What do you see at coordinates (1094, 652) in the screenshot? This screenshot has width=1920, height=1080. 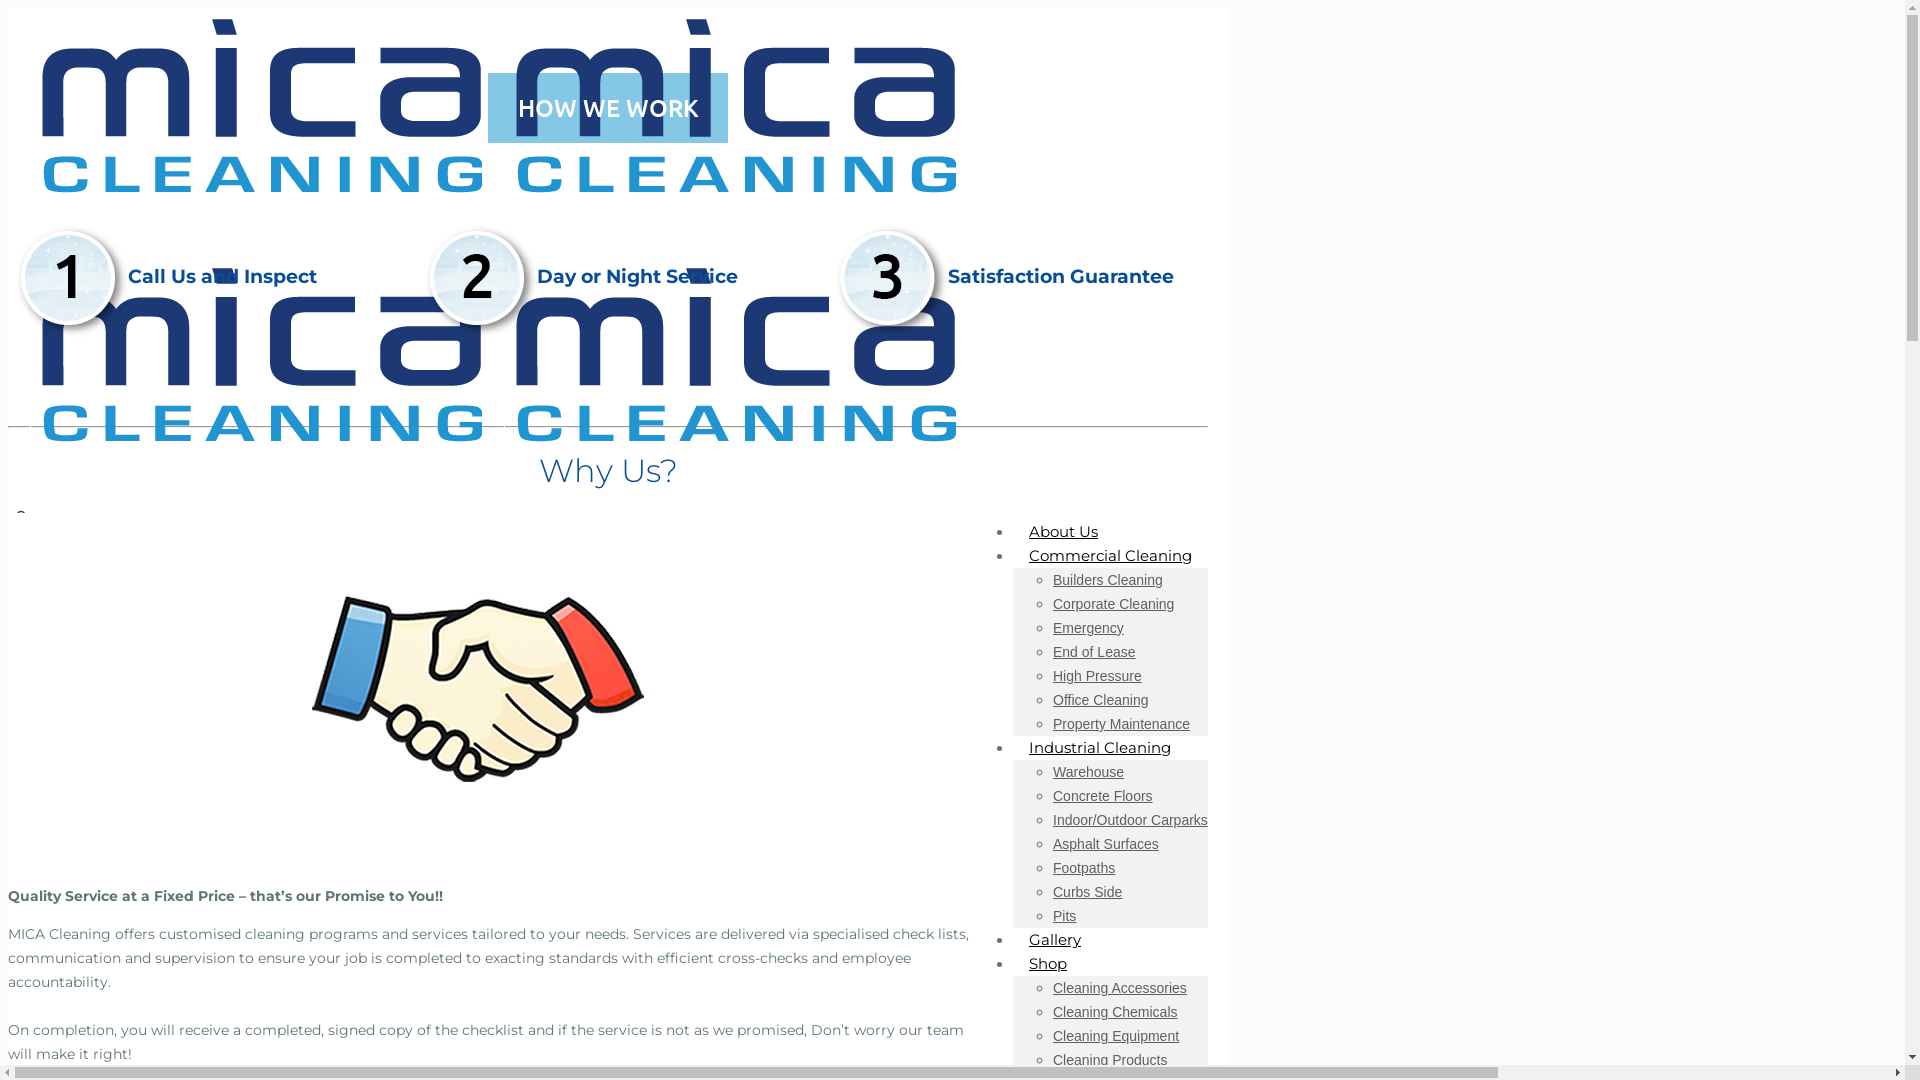 I see `End of Lease` at bounding box center [1094, 652].